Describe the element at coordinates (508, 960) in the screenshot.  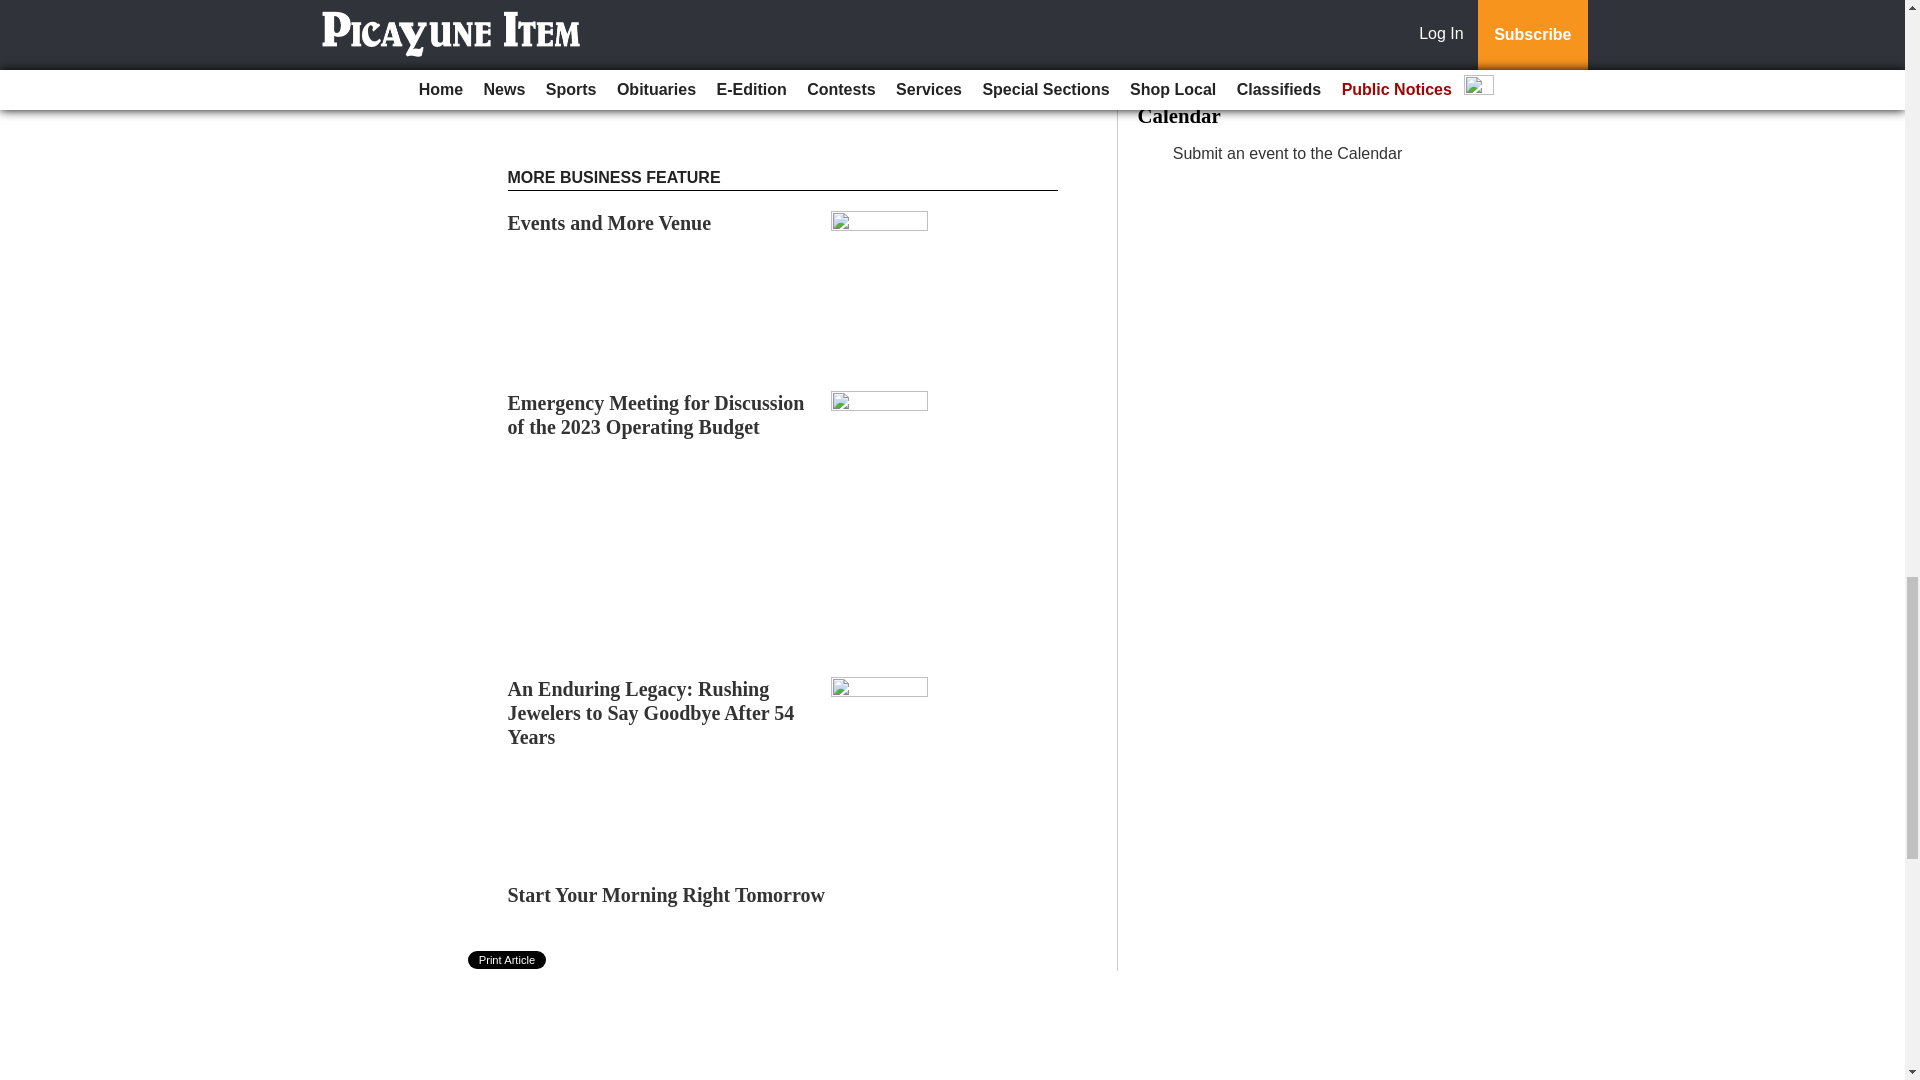
I see `Print Article` at that location.